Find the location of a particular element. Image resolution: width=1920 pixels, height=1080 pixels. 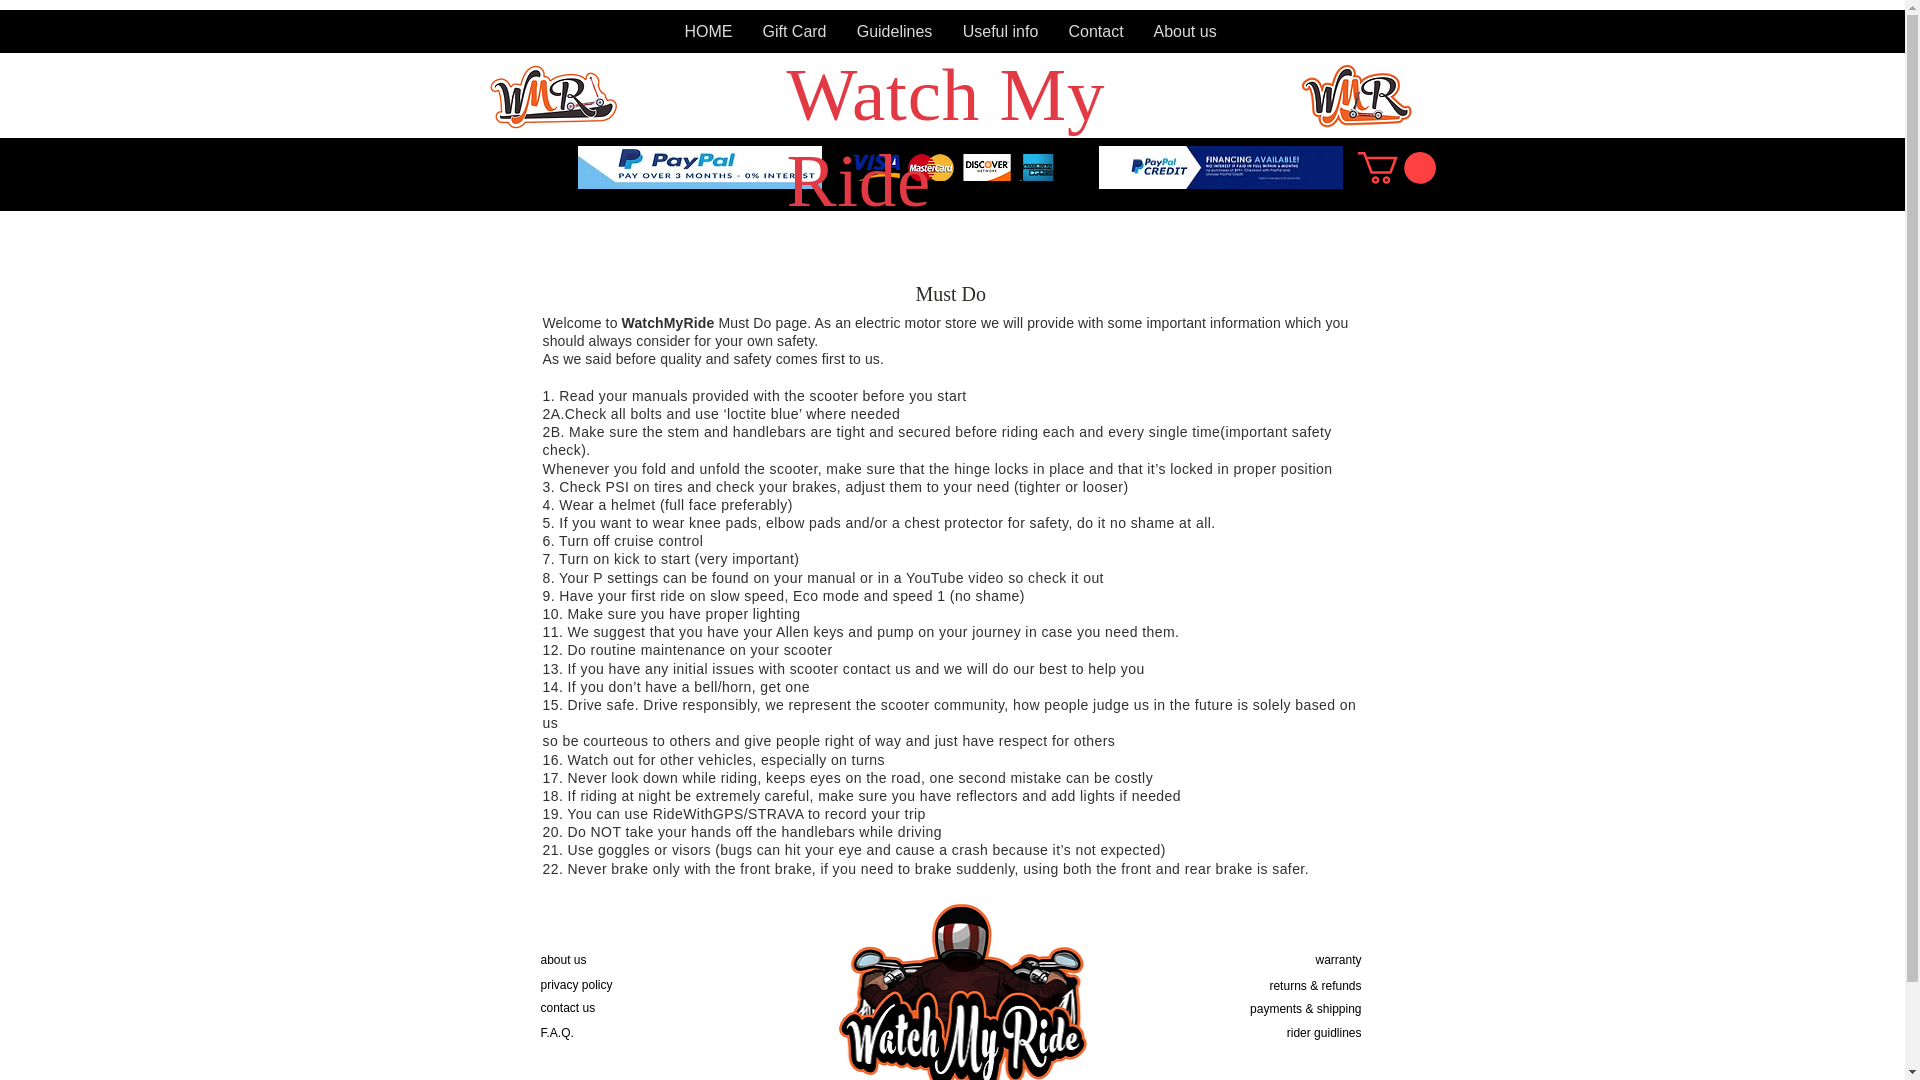

Must Do is located at coordinates (950, 293).